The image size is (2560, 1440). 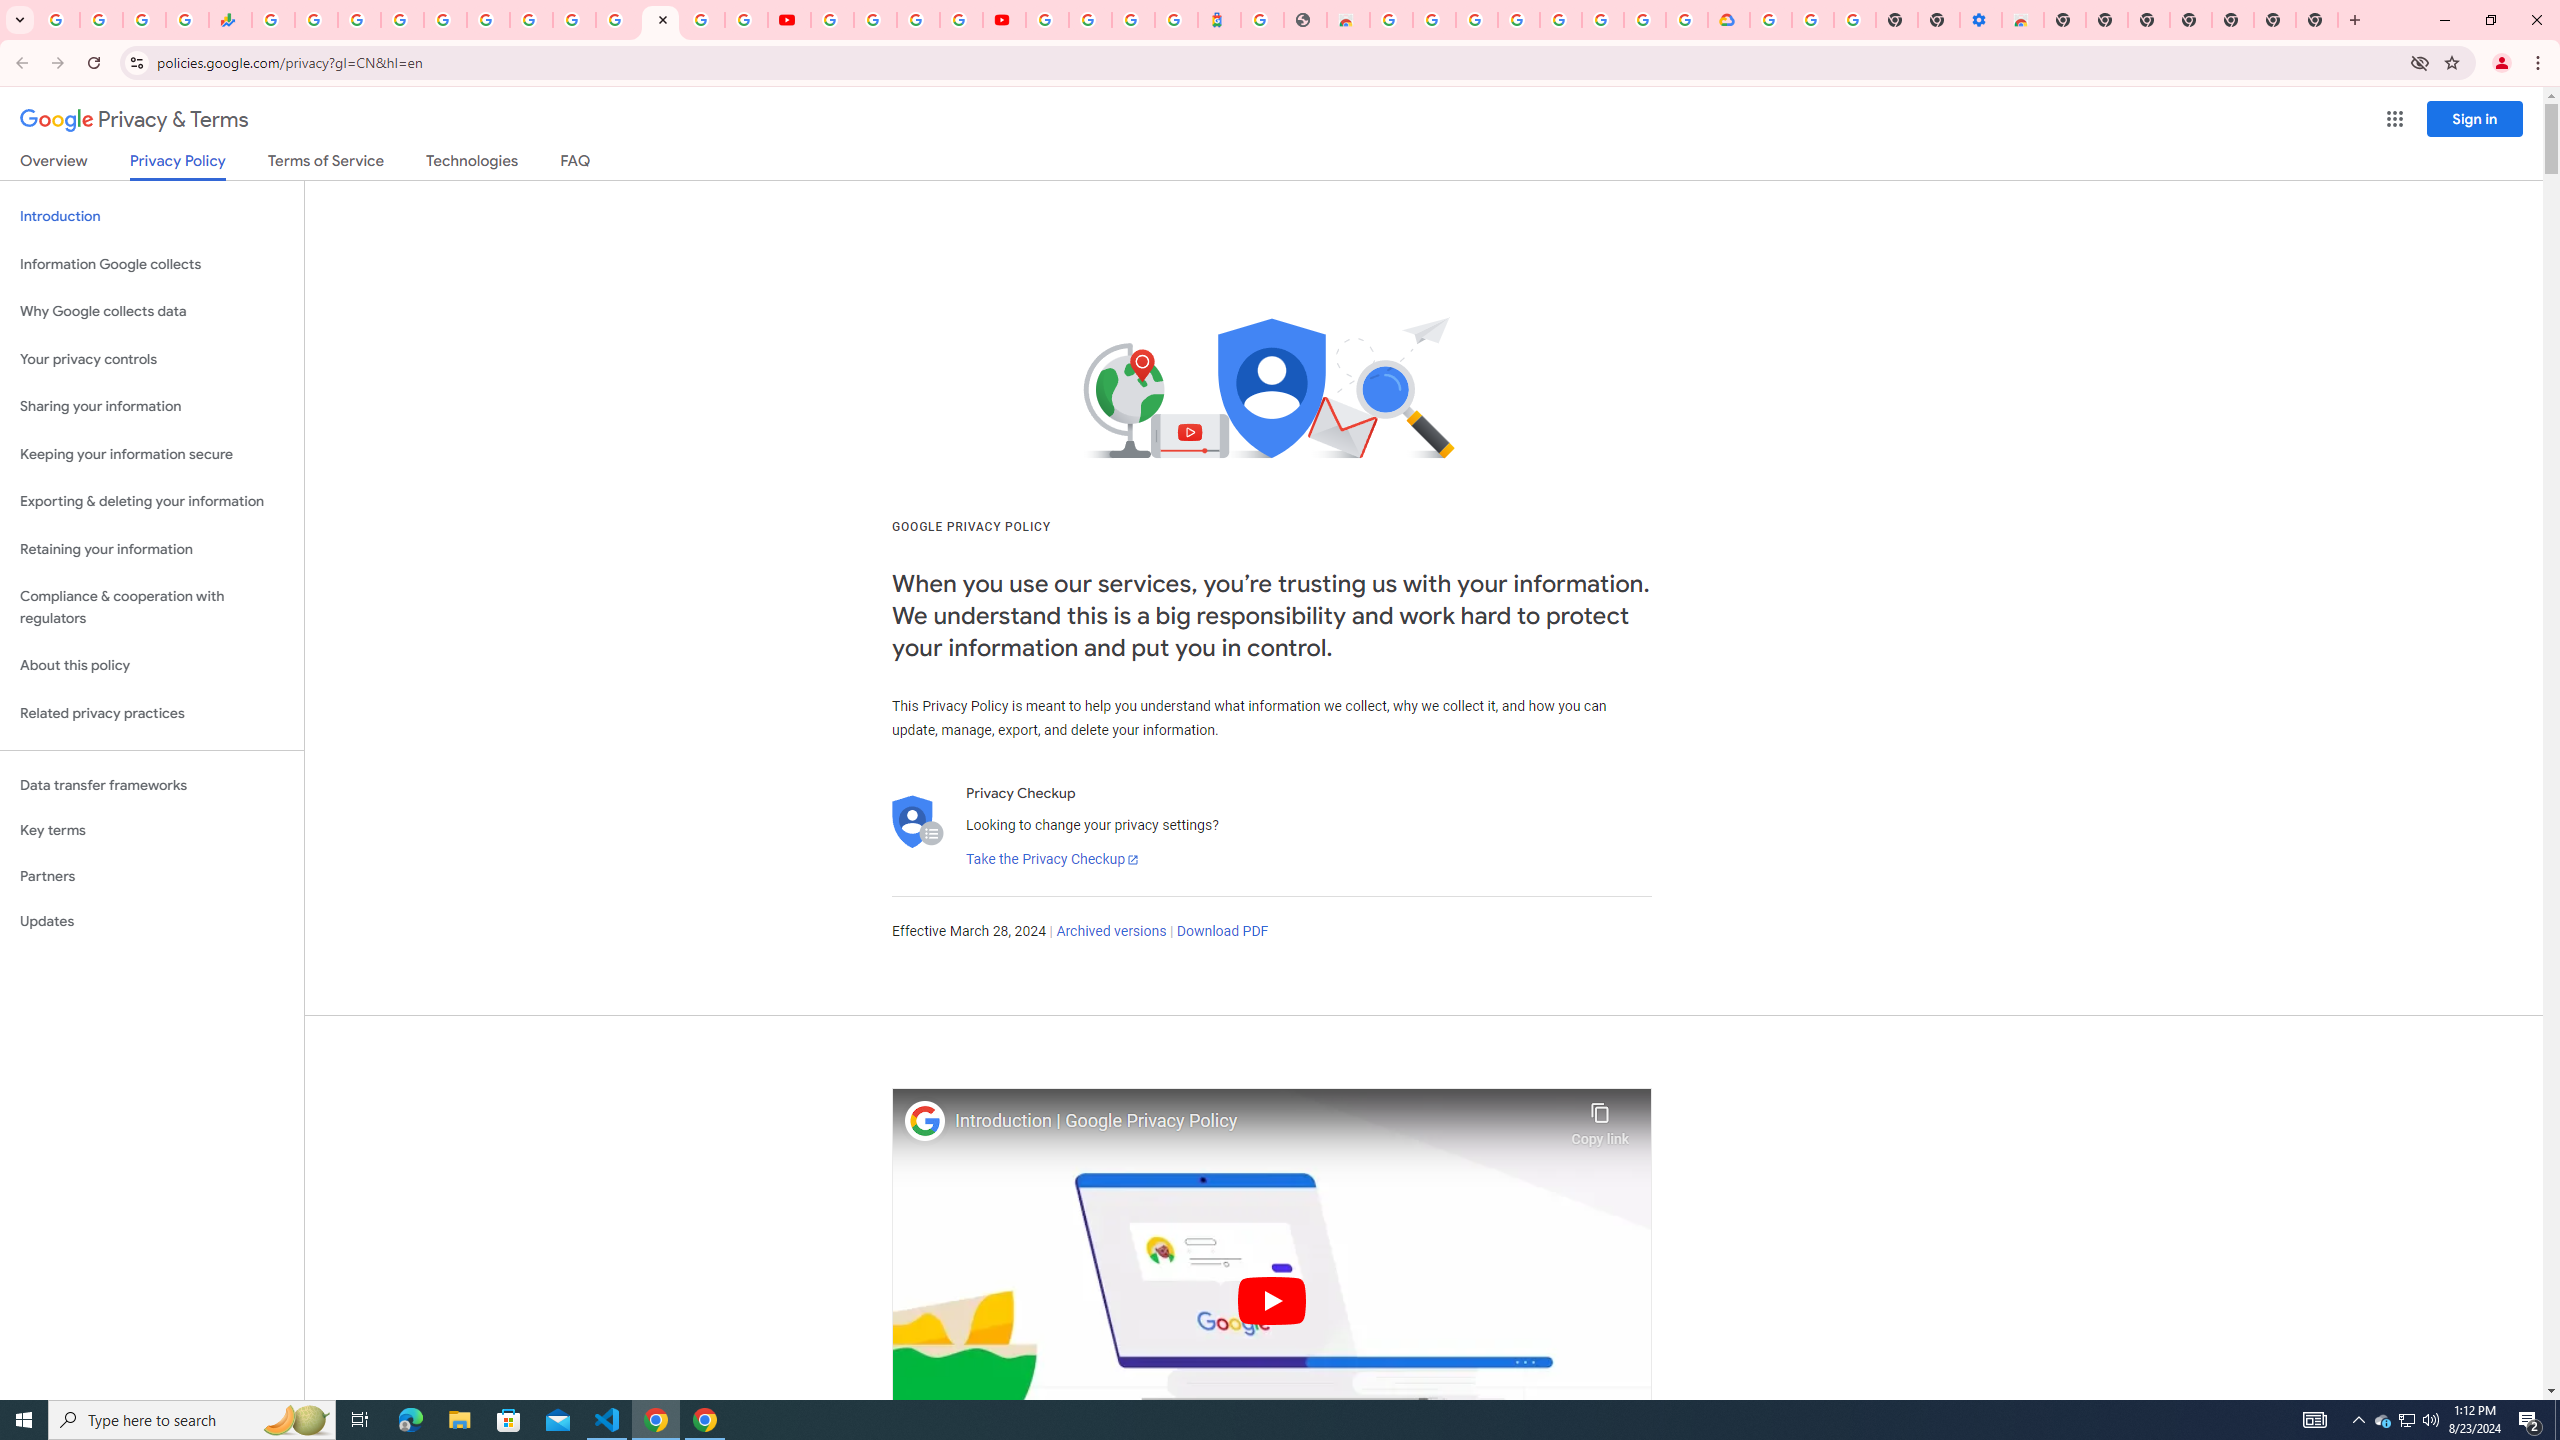 I want to click on Take the Privacy Checkup, so click(x=1052, y=860).